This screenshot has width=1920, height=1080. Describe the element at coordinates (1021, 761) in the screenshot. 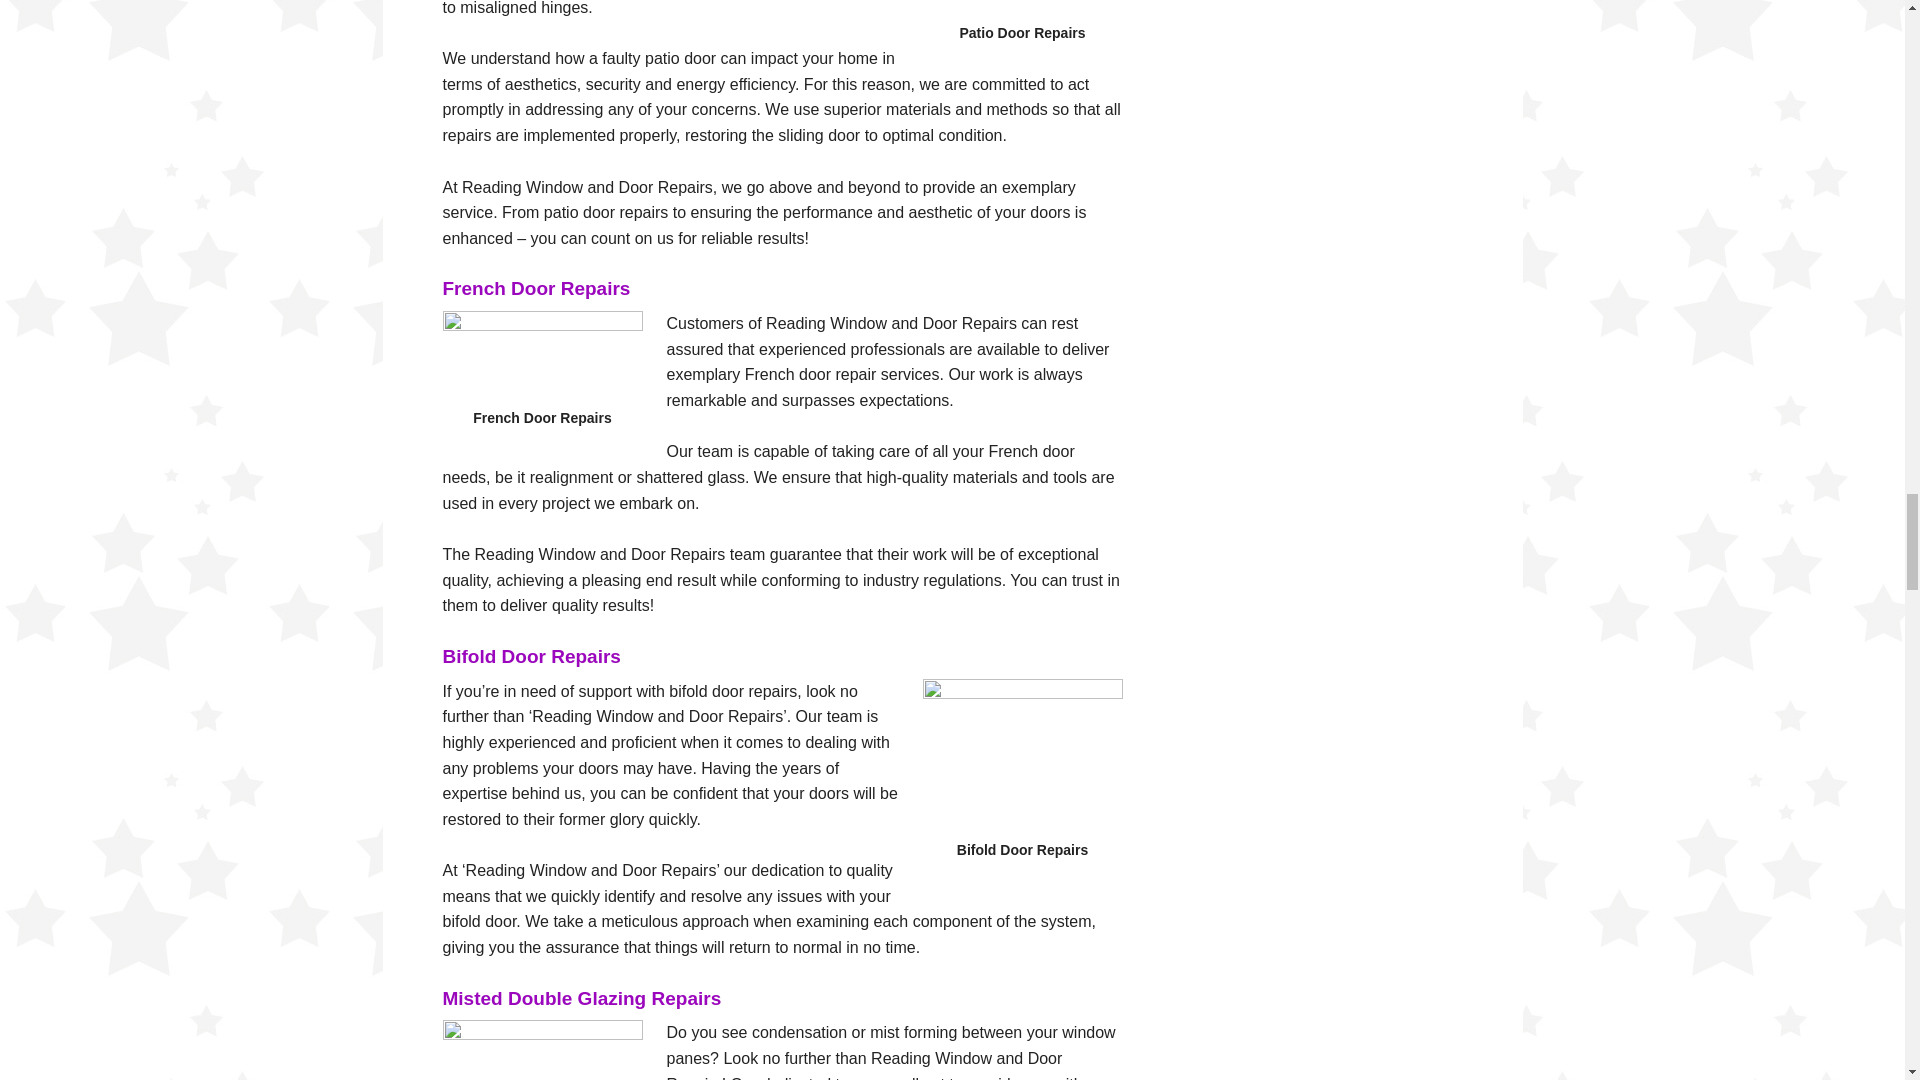

I see `Bifold Door Repairs near Reading` at that location.